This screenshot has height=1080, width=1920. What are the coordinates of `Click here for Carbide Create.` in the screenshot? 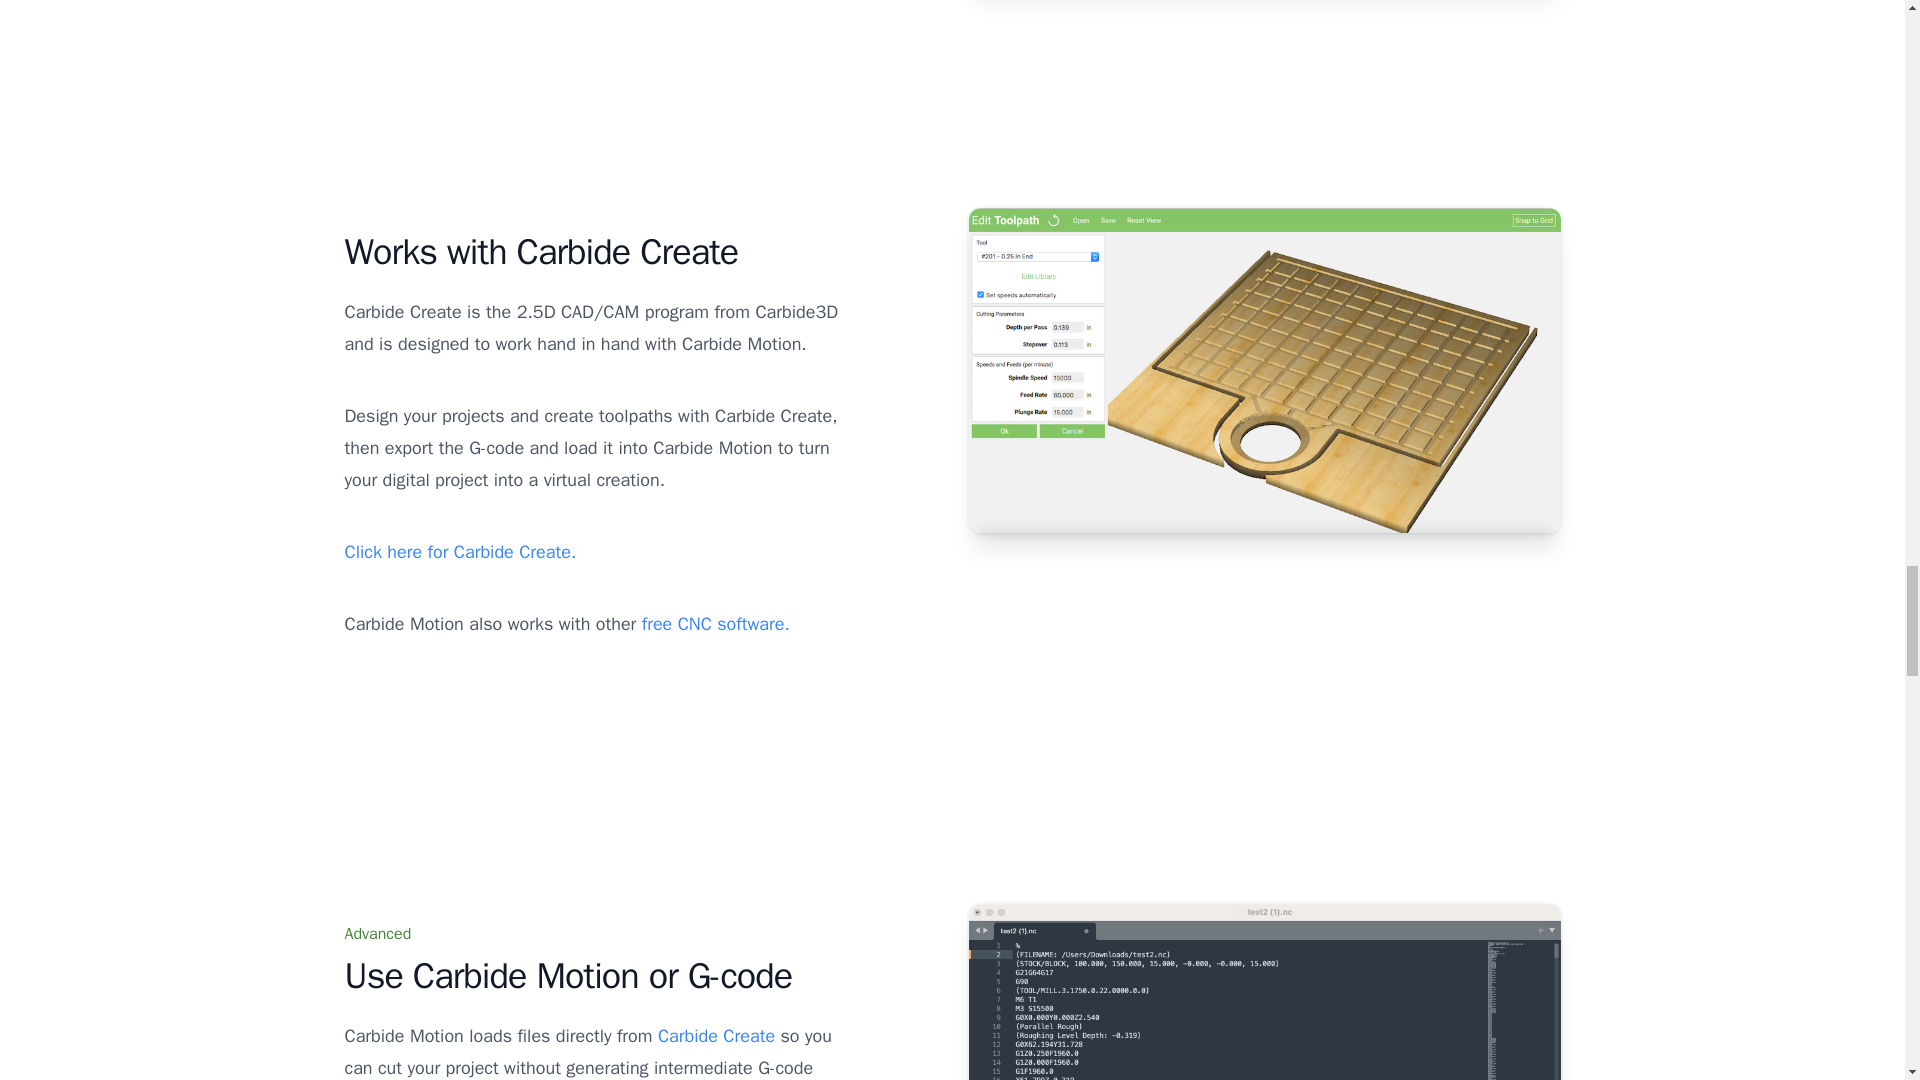 It's located at (460, 552).